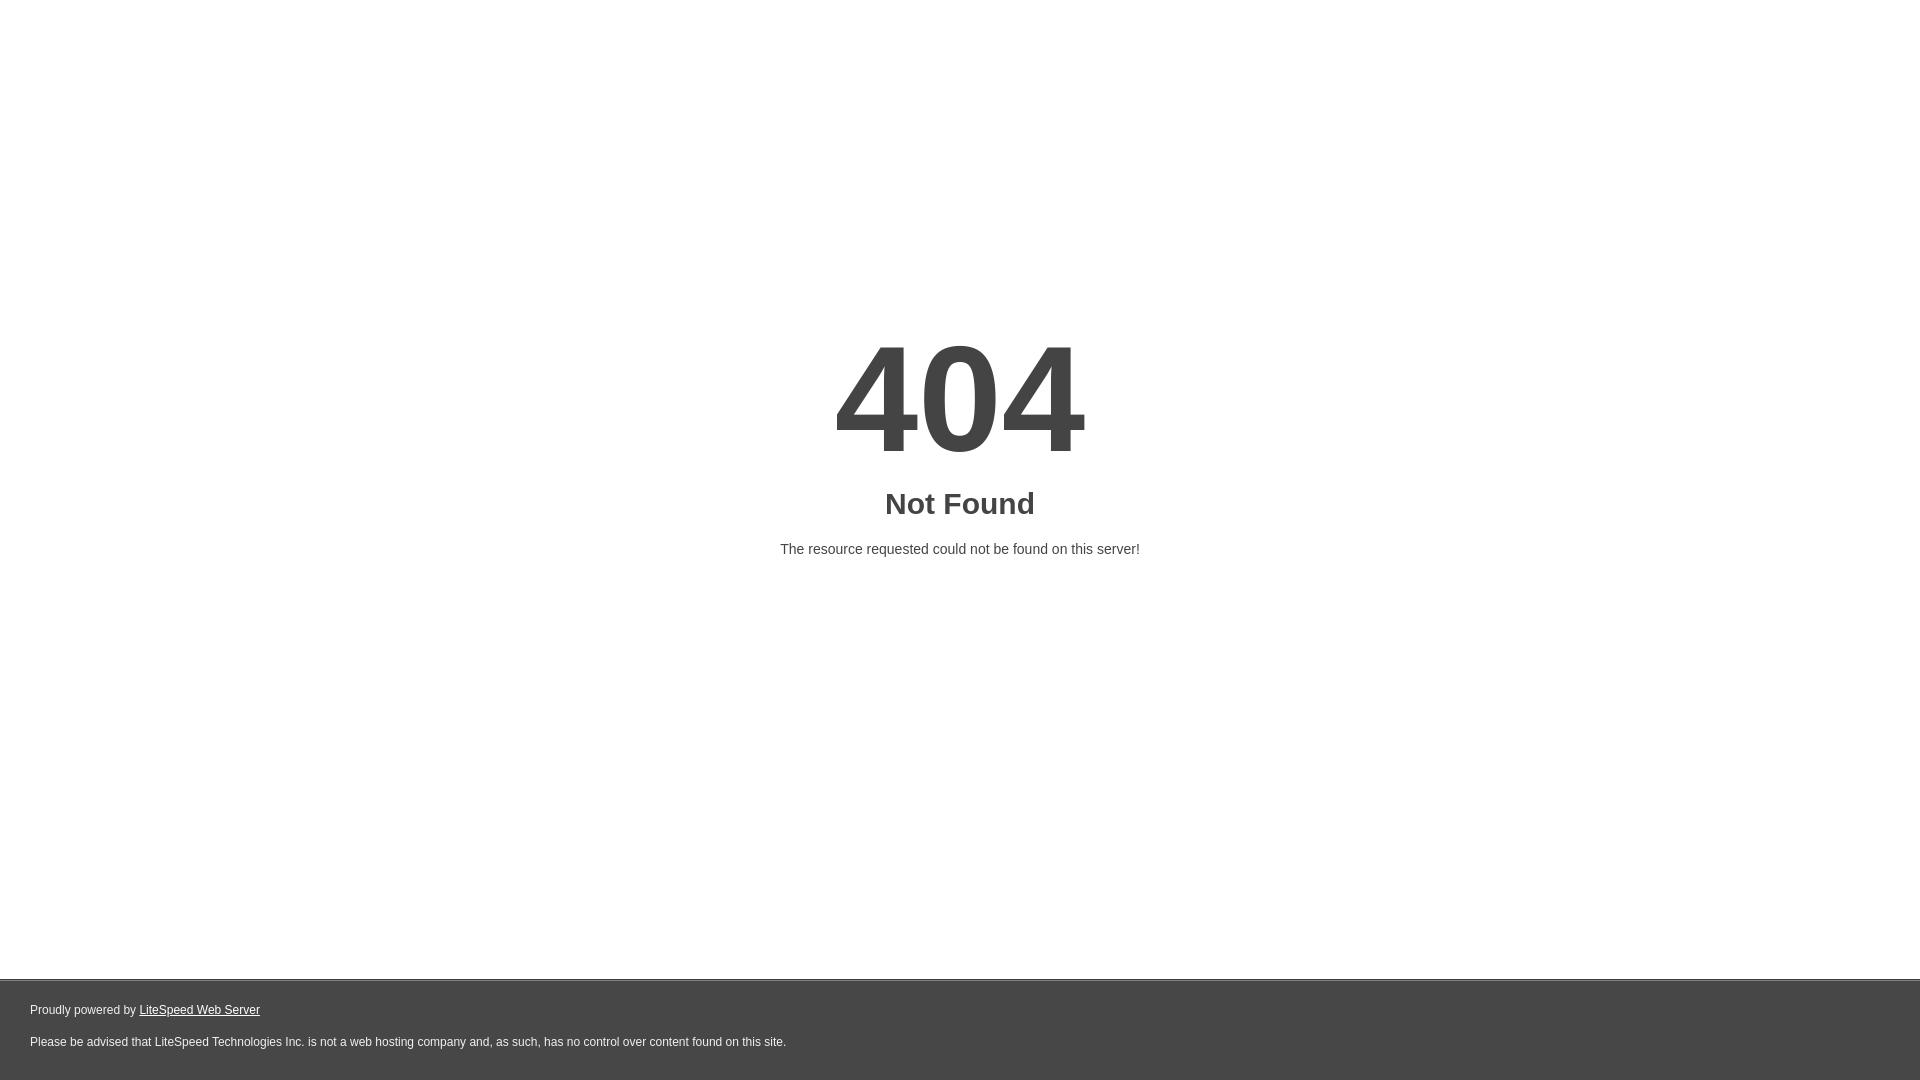  Describe the element at coordinates (200, 1010) in the screenshot. I see `LiteSpeed Web Server` at that location.